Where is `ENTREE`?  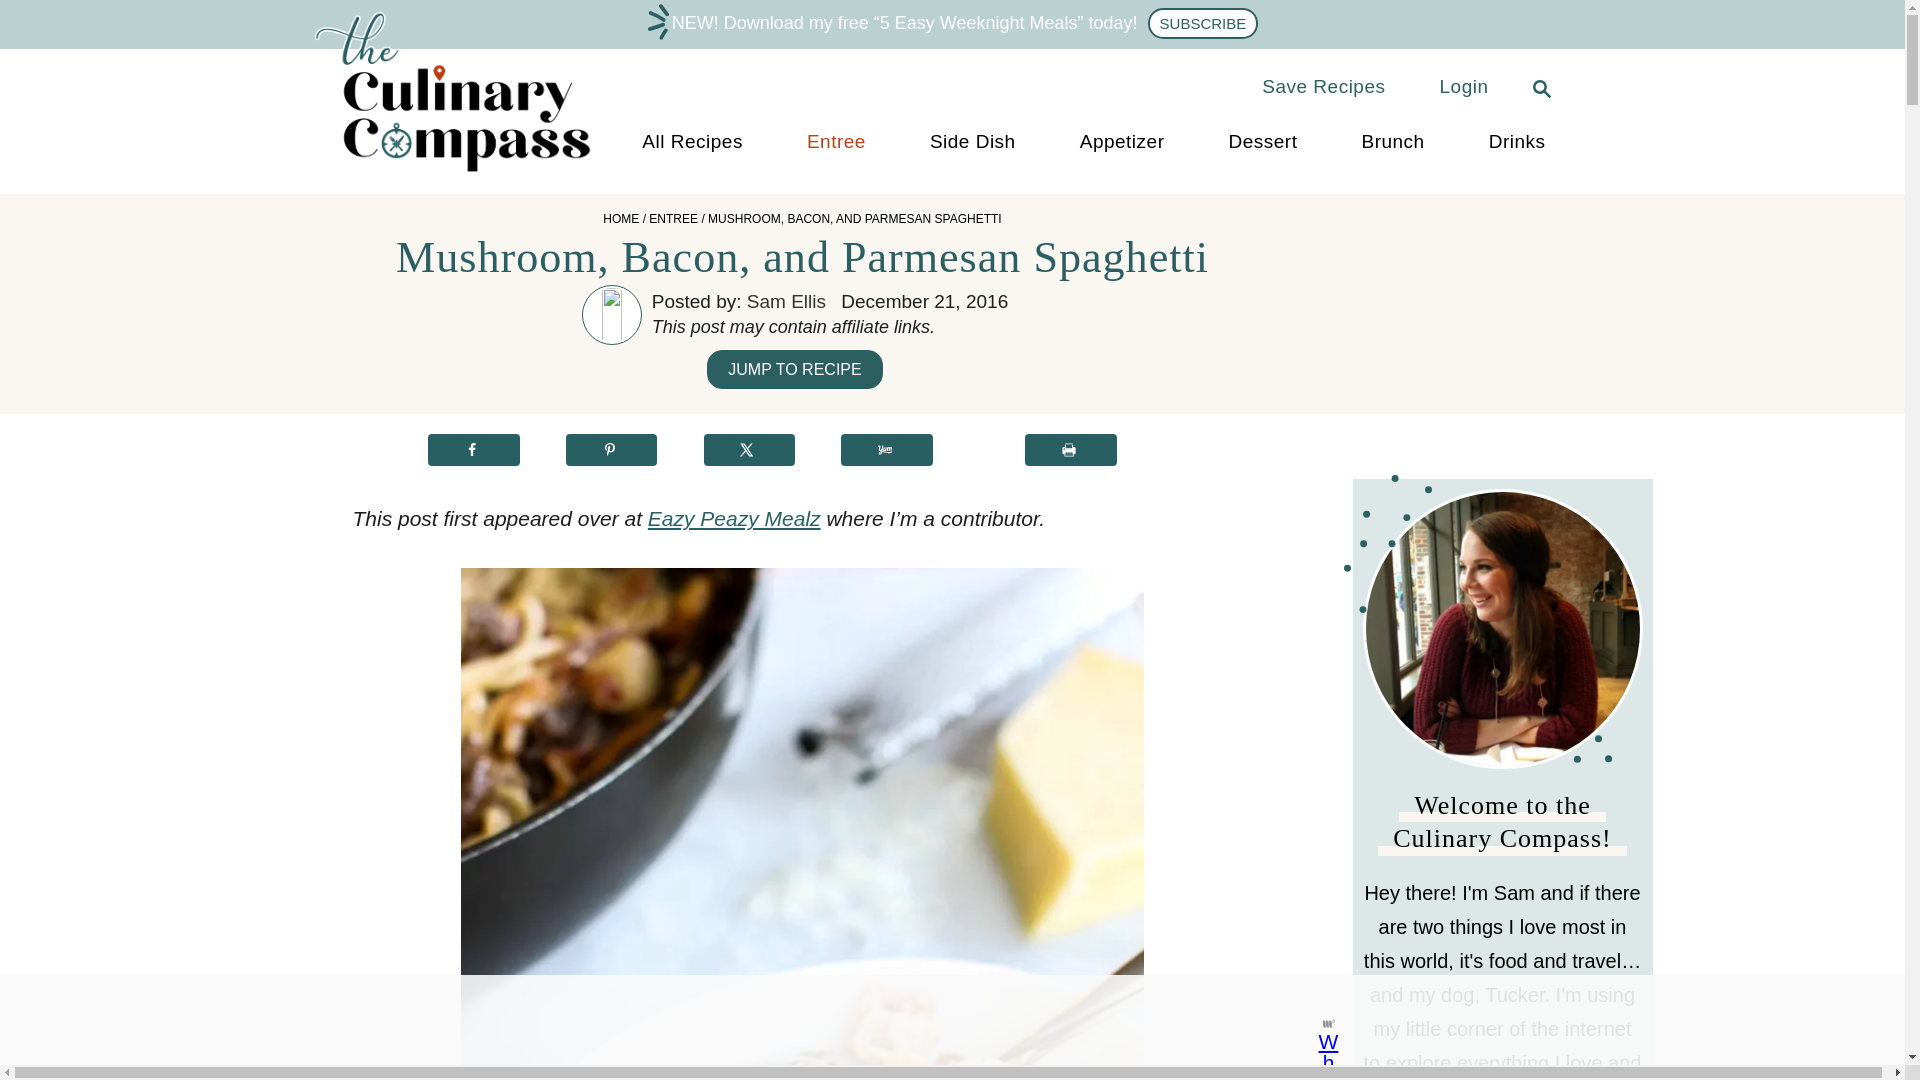 ENTREE is located at coordinates (673, 218).